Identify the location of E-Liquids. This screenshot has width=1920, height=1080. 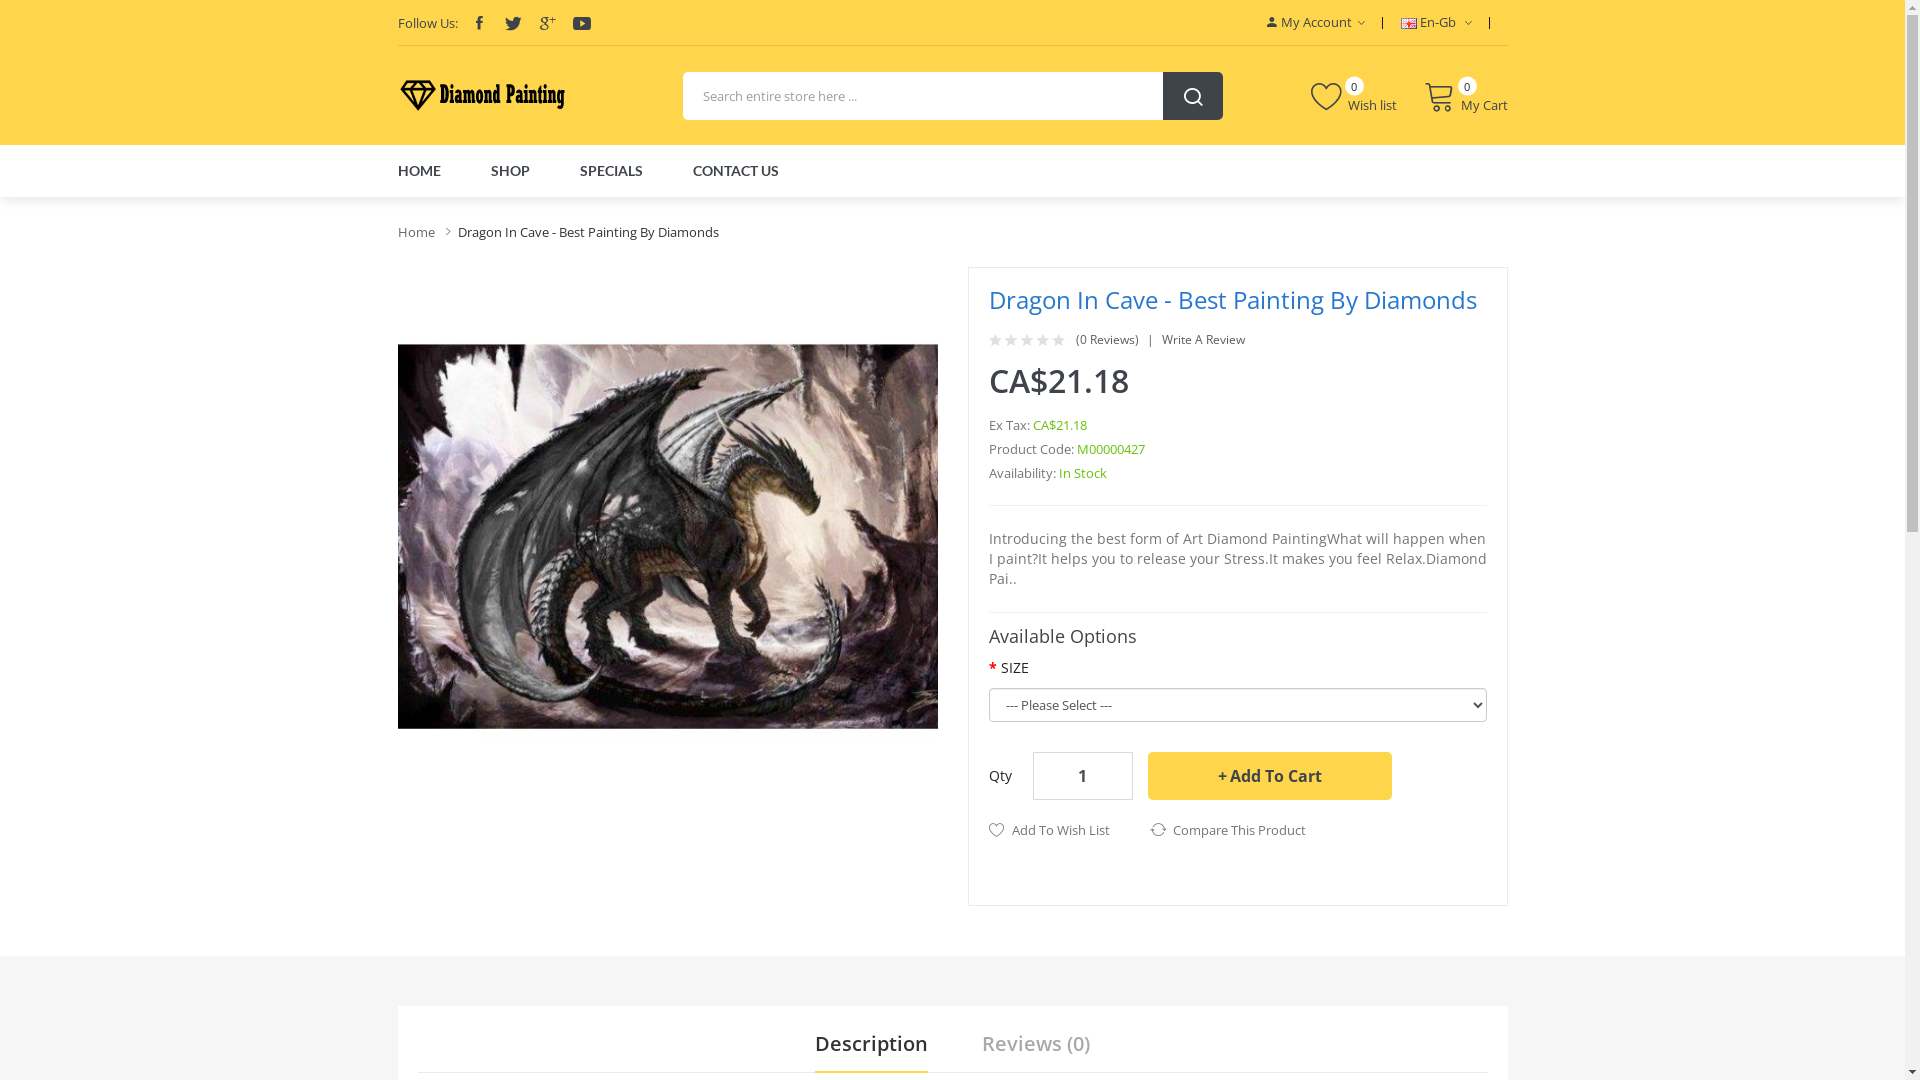
(583, 206).